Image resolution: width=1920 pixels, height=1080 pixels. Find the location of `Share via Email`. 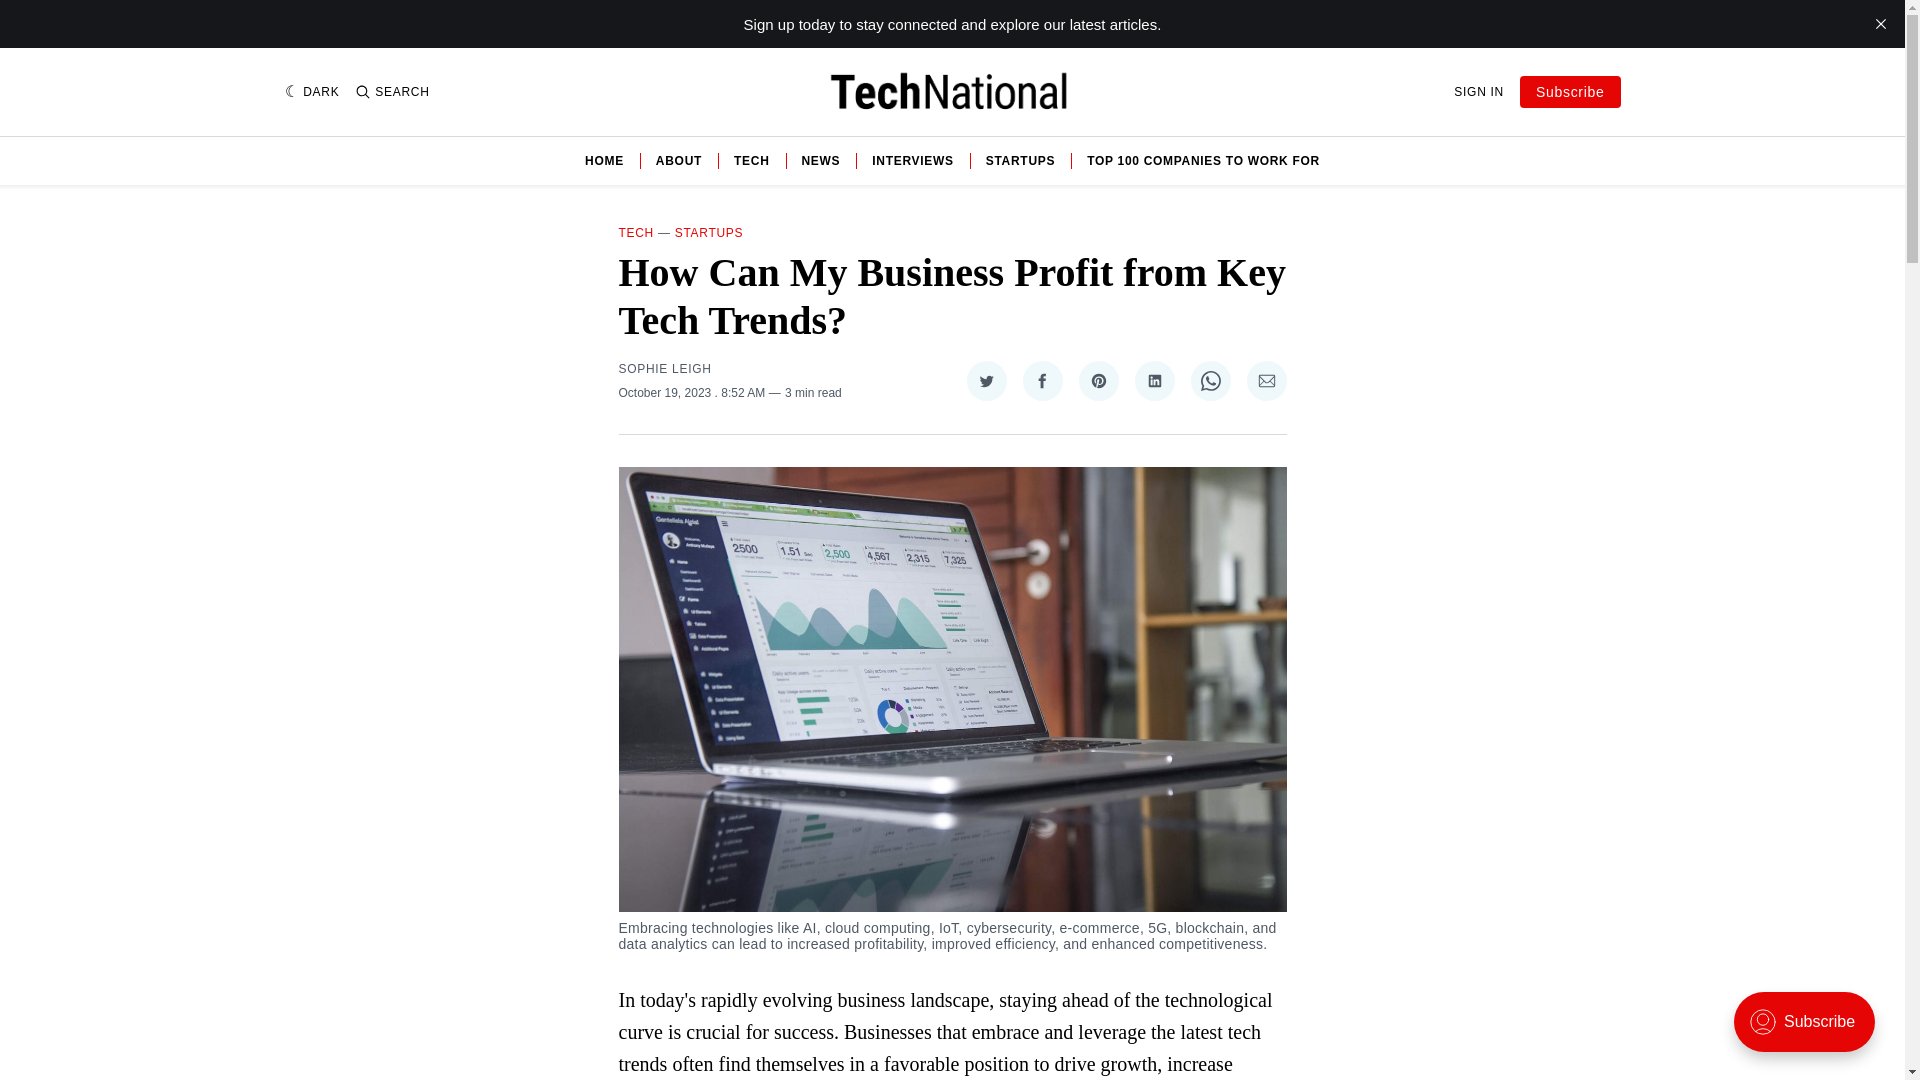

Share via Email is located at coordinates (1266, 380).